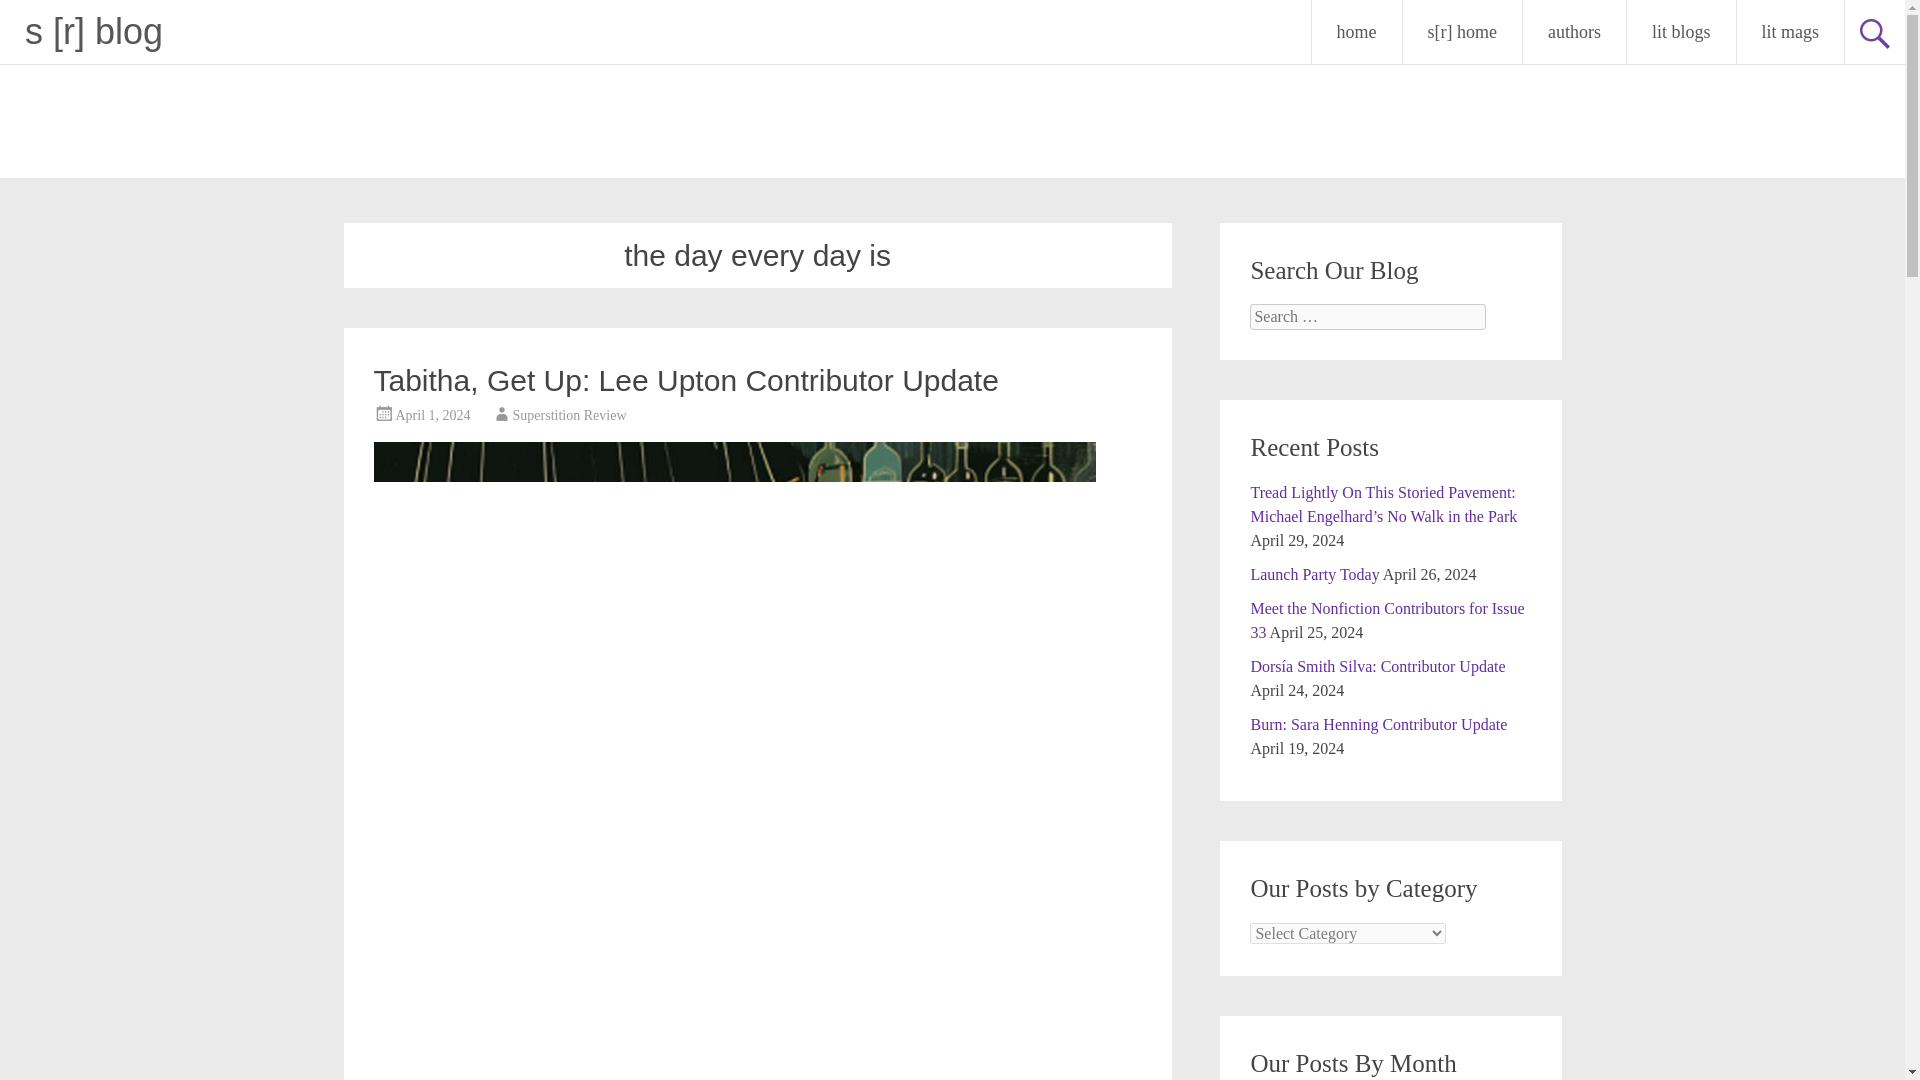 Image resolution: width=1920 pixels, height=1080 pixels. What do you see at coordinates (1789, 32) in the screenshot?
I see `lit mags` at bounding box center [1789, 32].